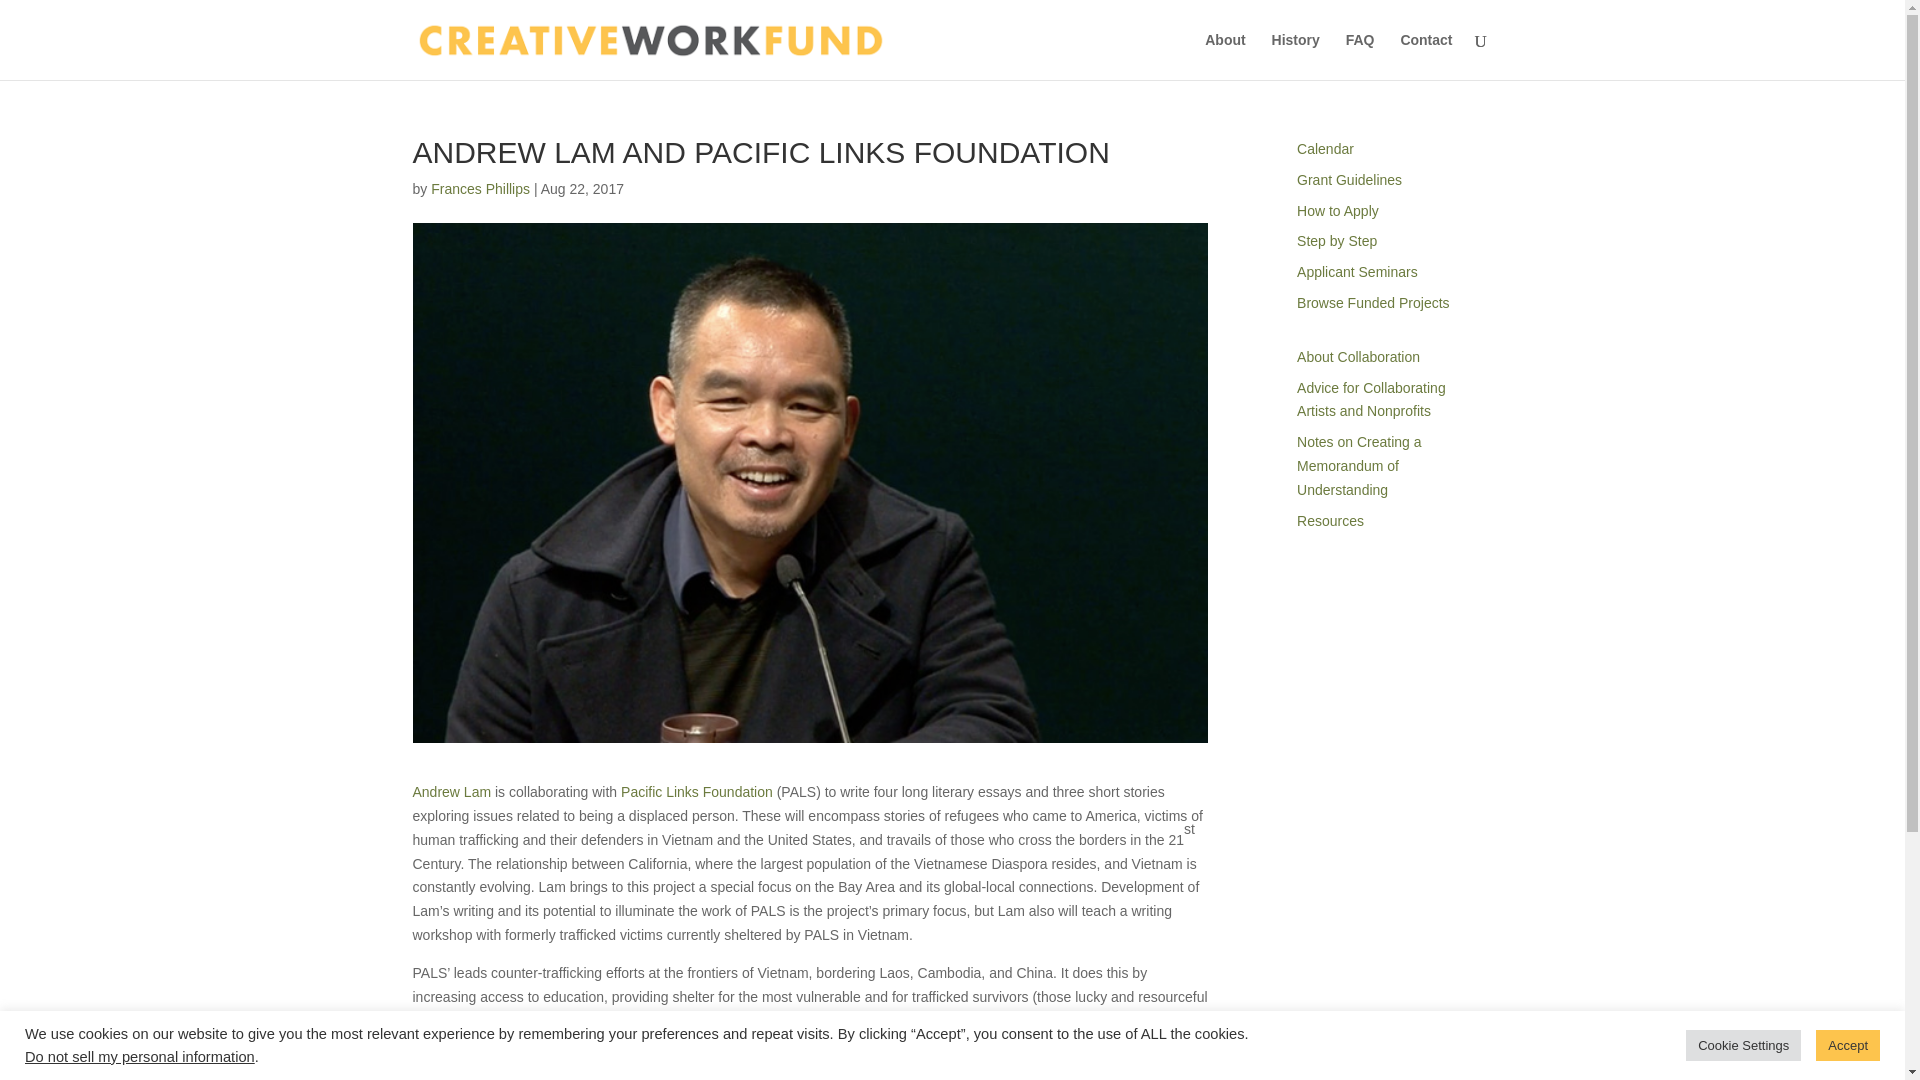  What do you see at coordinates (452, 792) in the screenshot?
I see `Contact` at bounding box center [452, 792].